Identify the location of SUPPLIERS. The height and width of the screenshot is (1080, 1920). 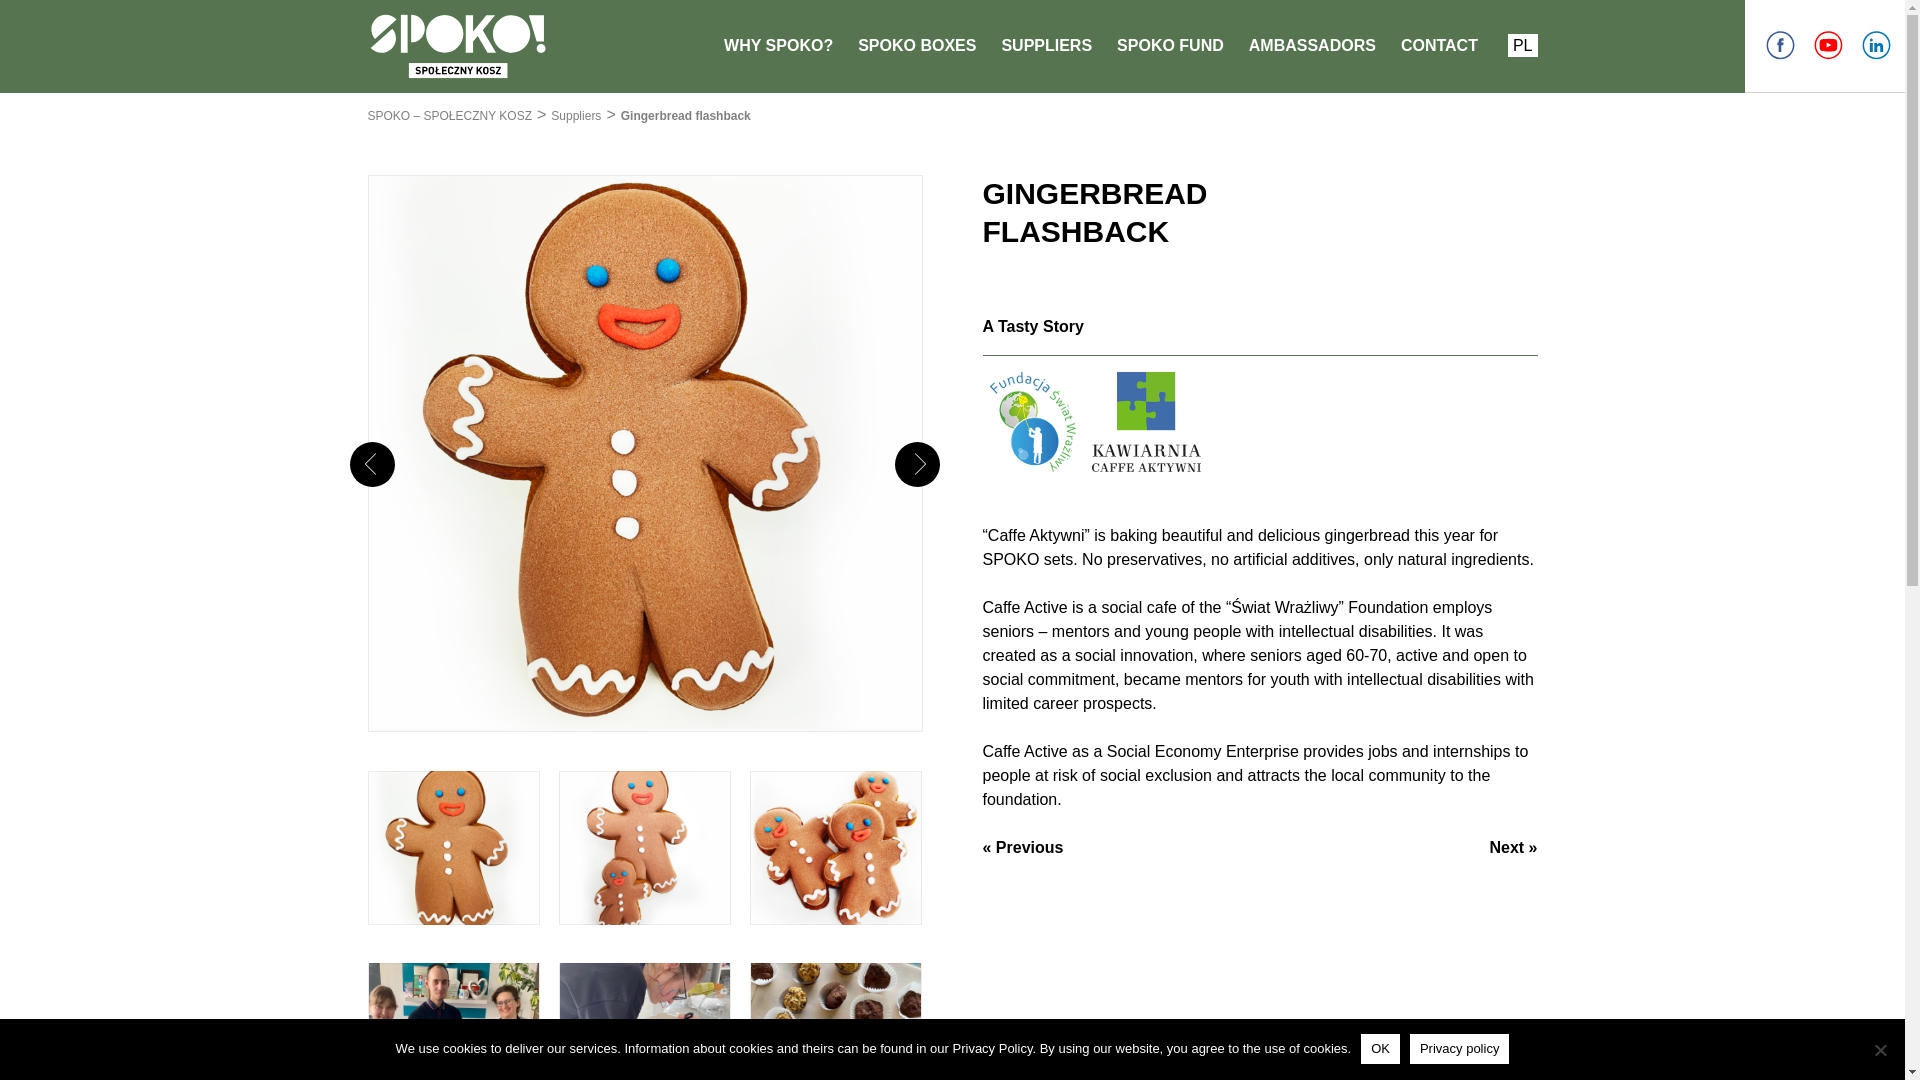
(1046, 45).